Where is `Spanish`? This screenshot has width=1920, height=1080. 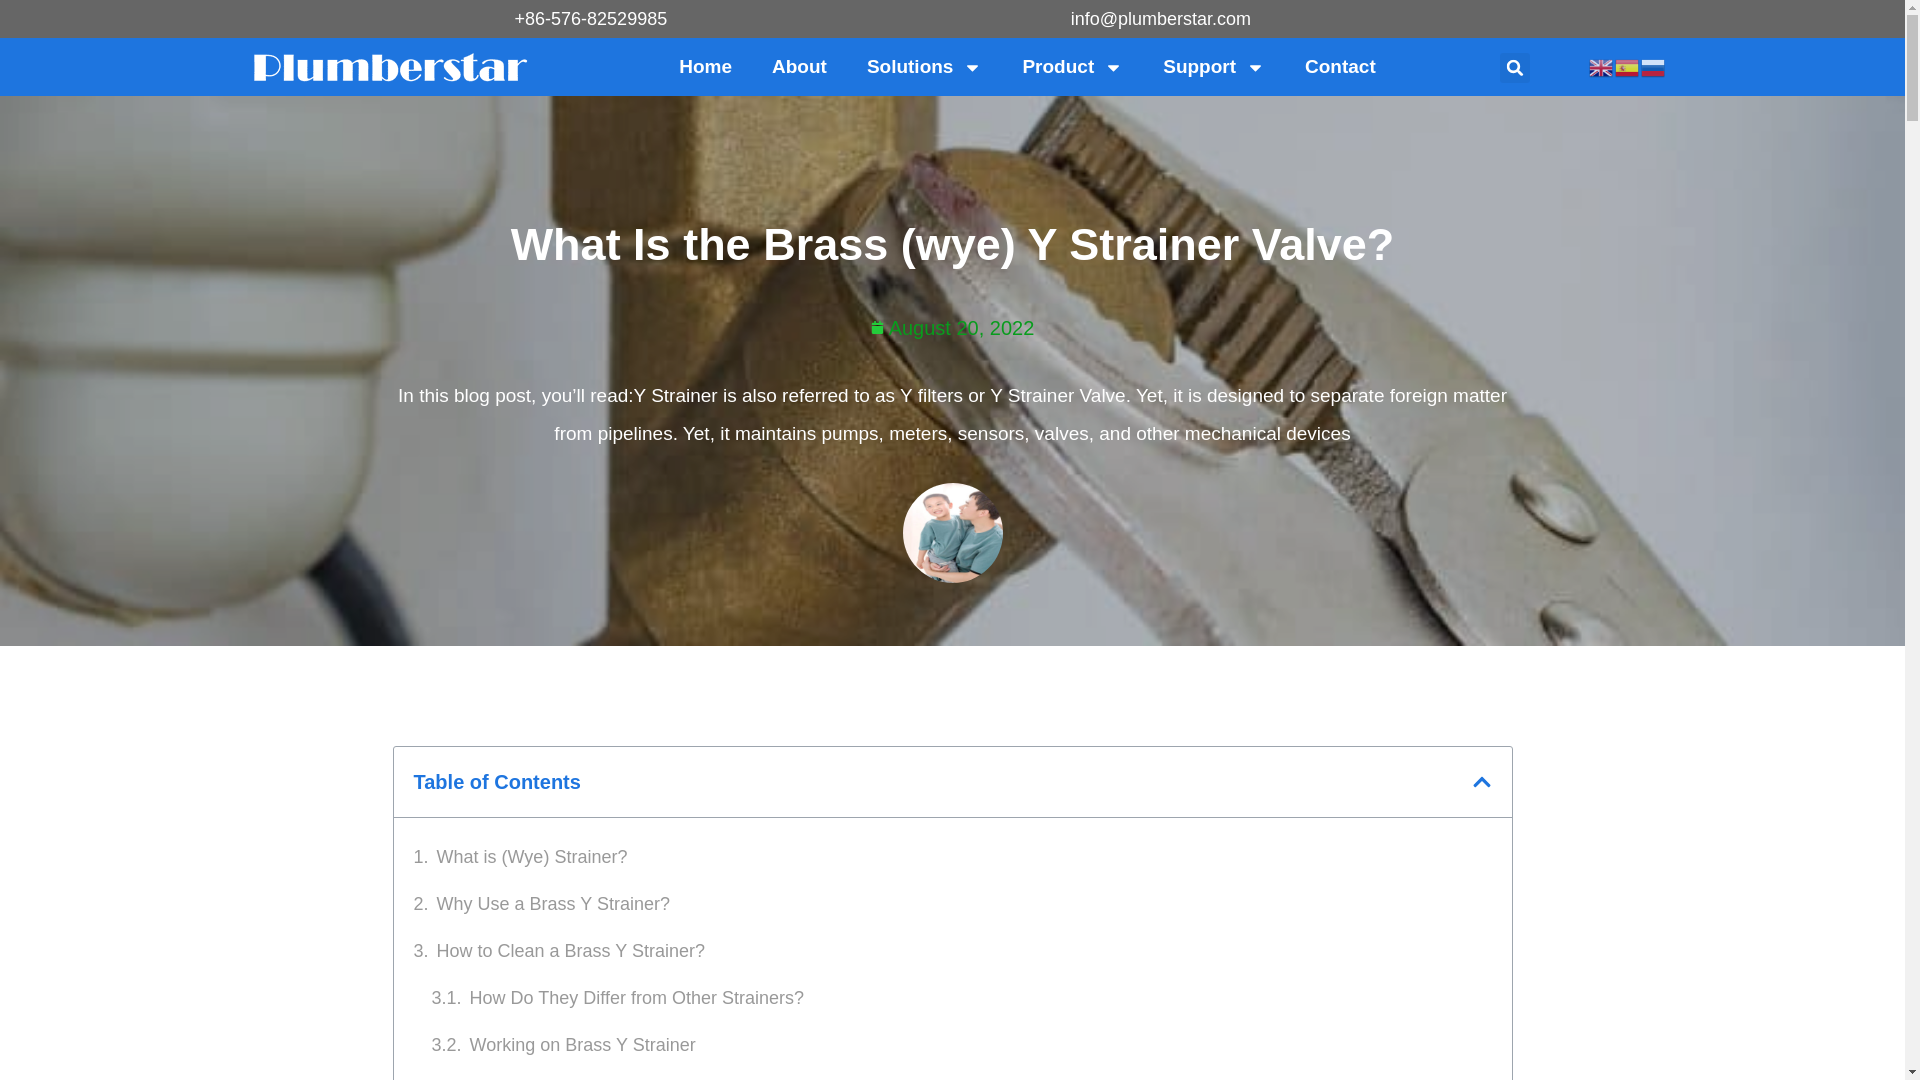 Spanish is located at coordinates (1626, 66).